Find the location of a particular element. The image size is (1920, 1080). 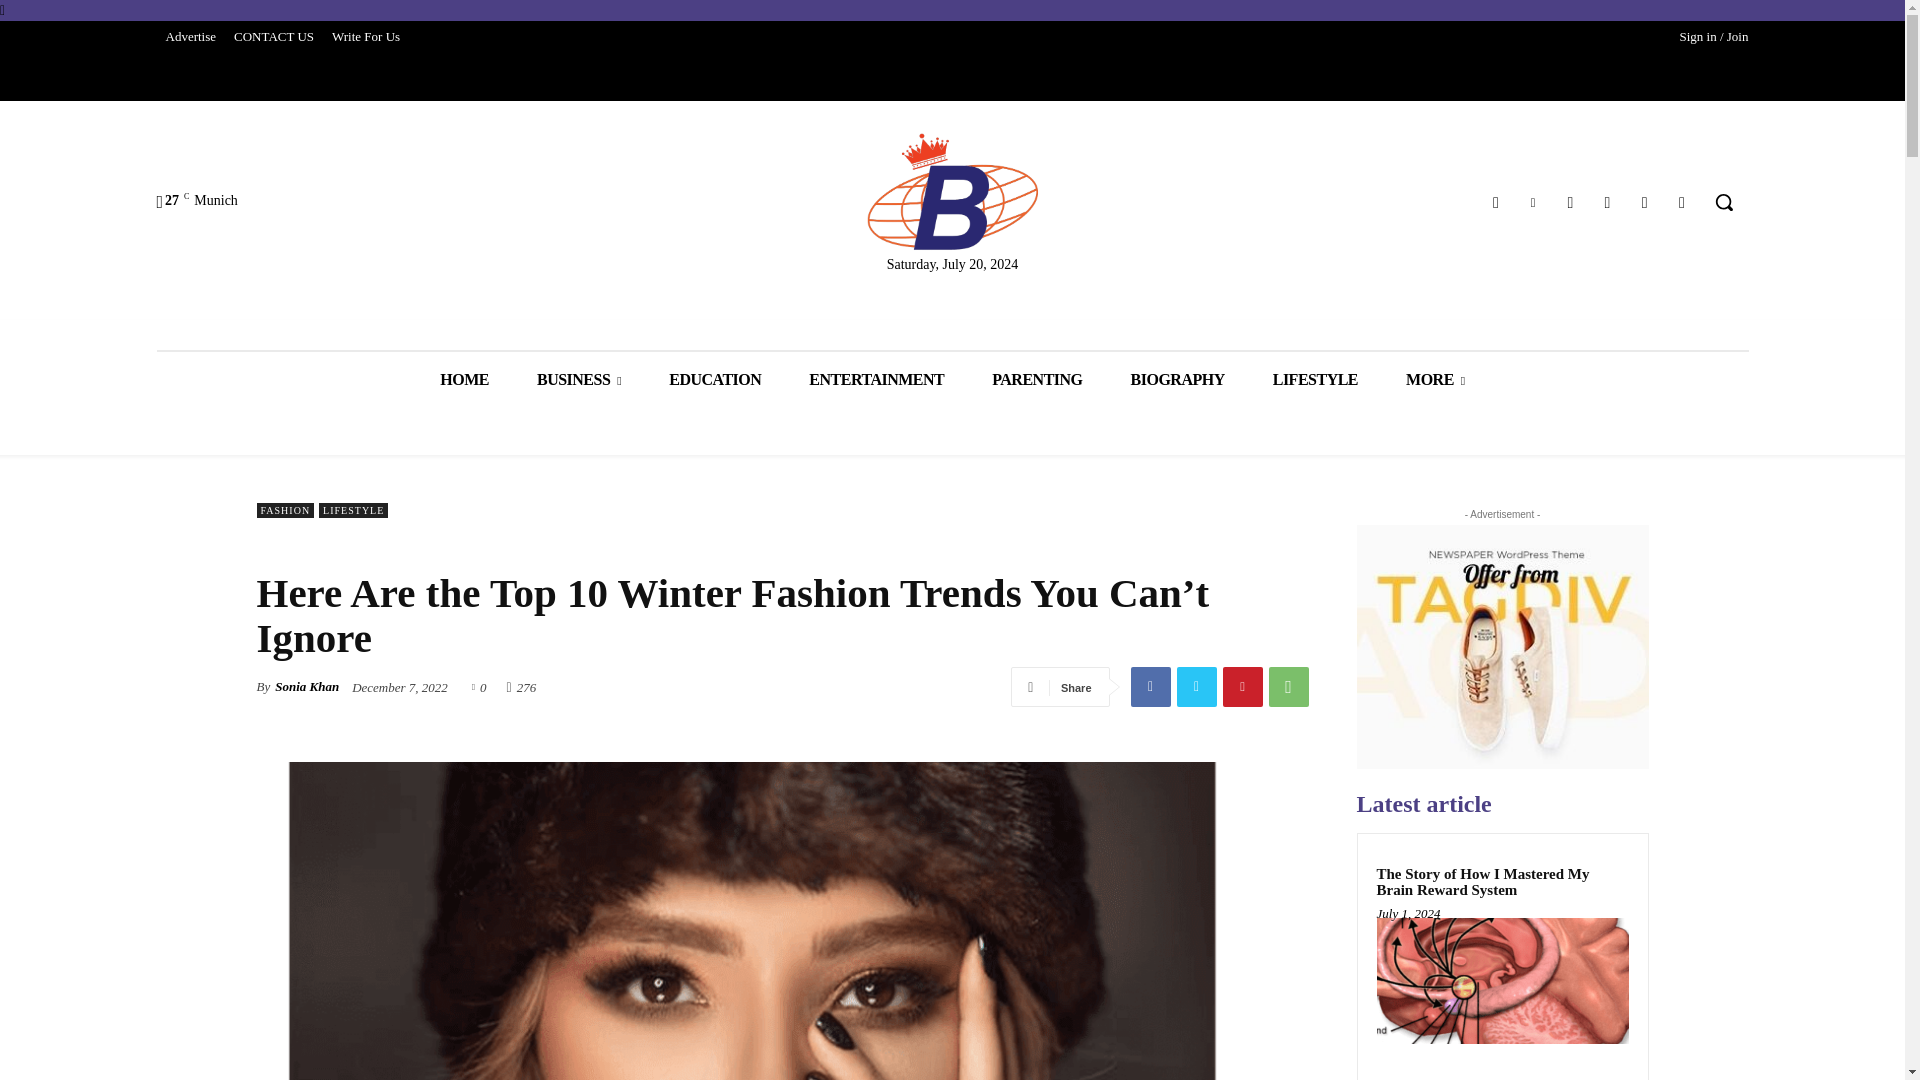

CONTACT US is located at coordinates (273, 36).